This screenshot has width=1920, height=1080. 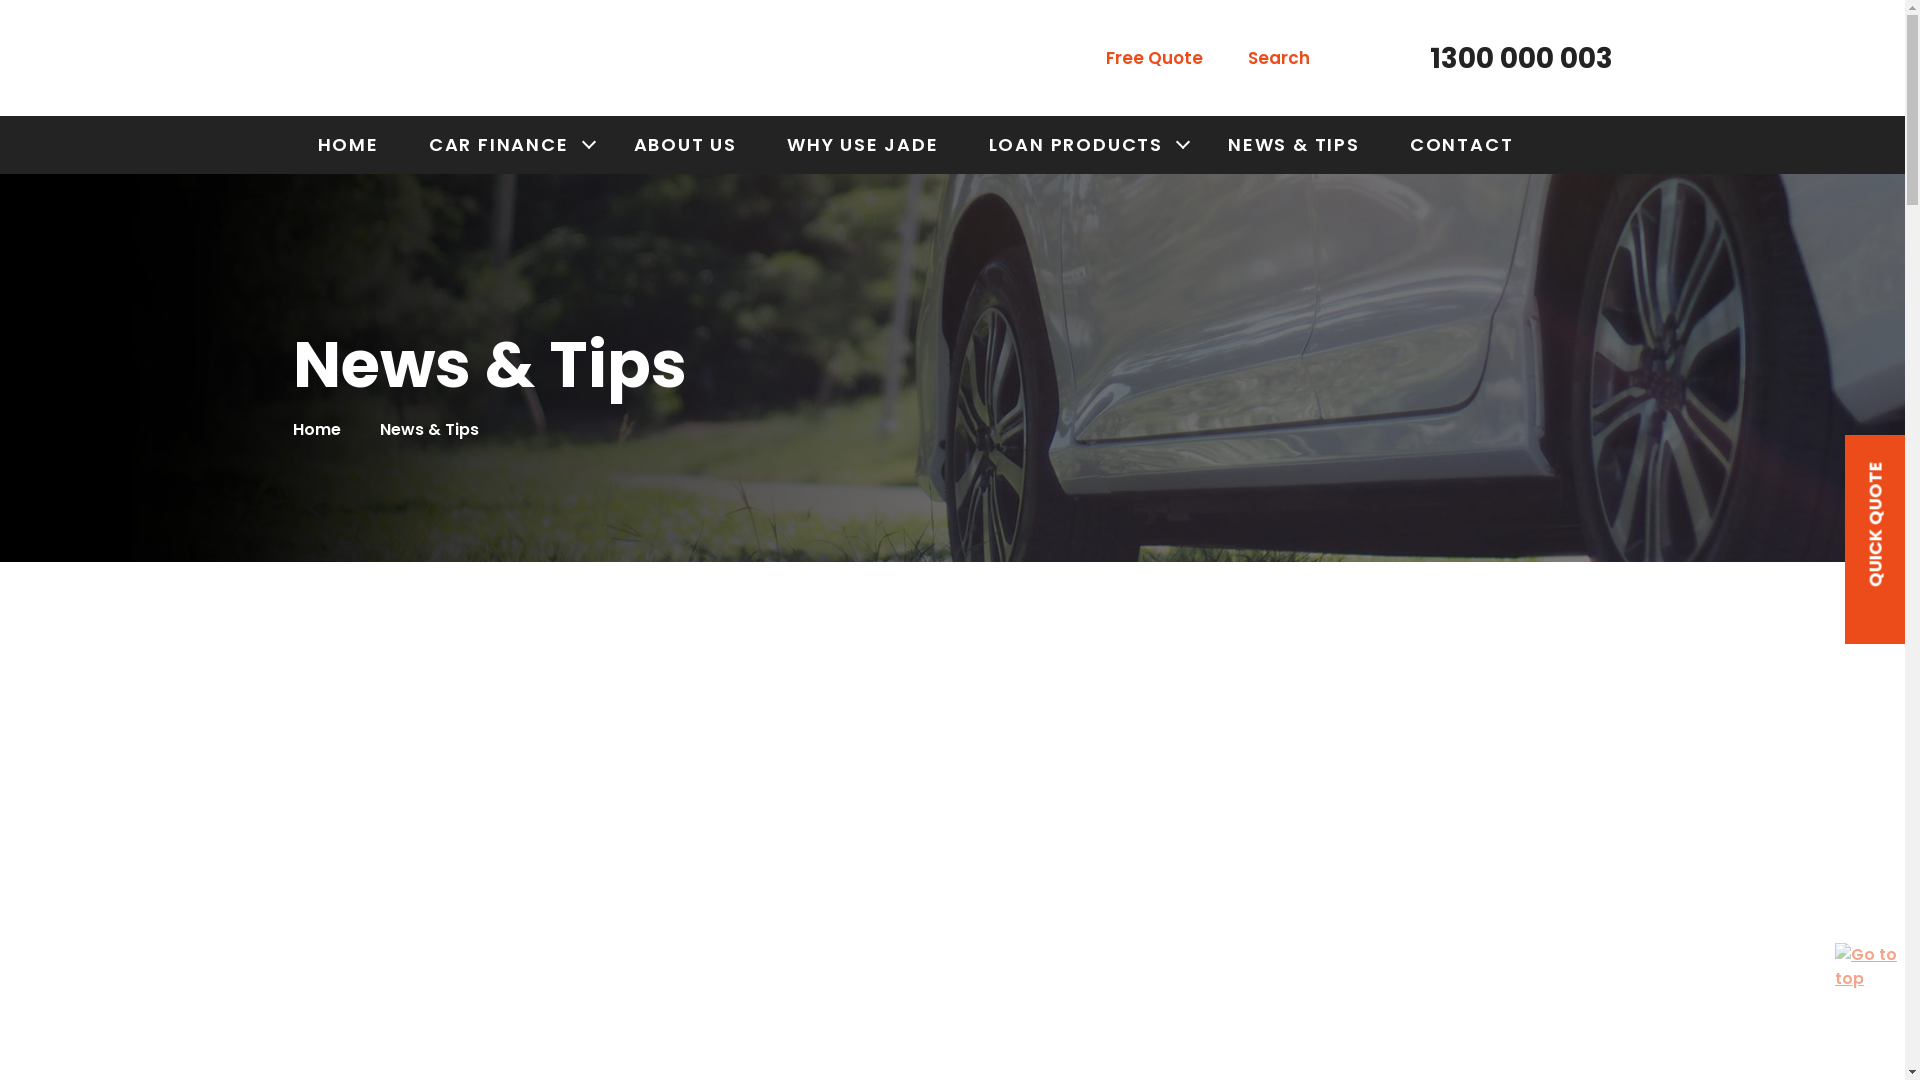 I want to click on News & Tips, so click(x=430, y=430).